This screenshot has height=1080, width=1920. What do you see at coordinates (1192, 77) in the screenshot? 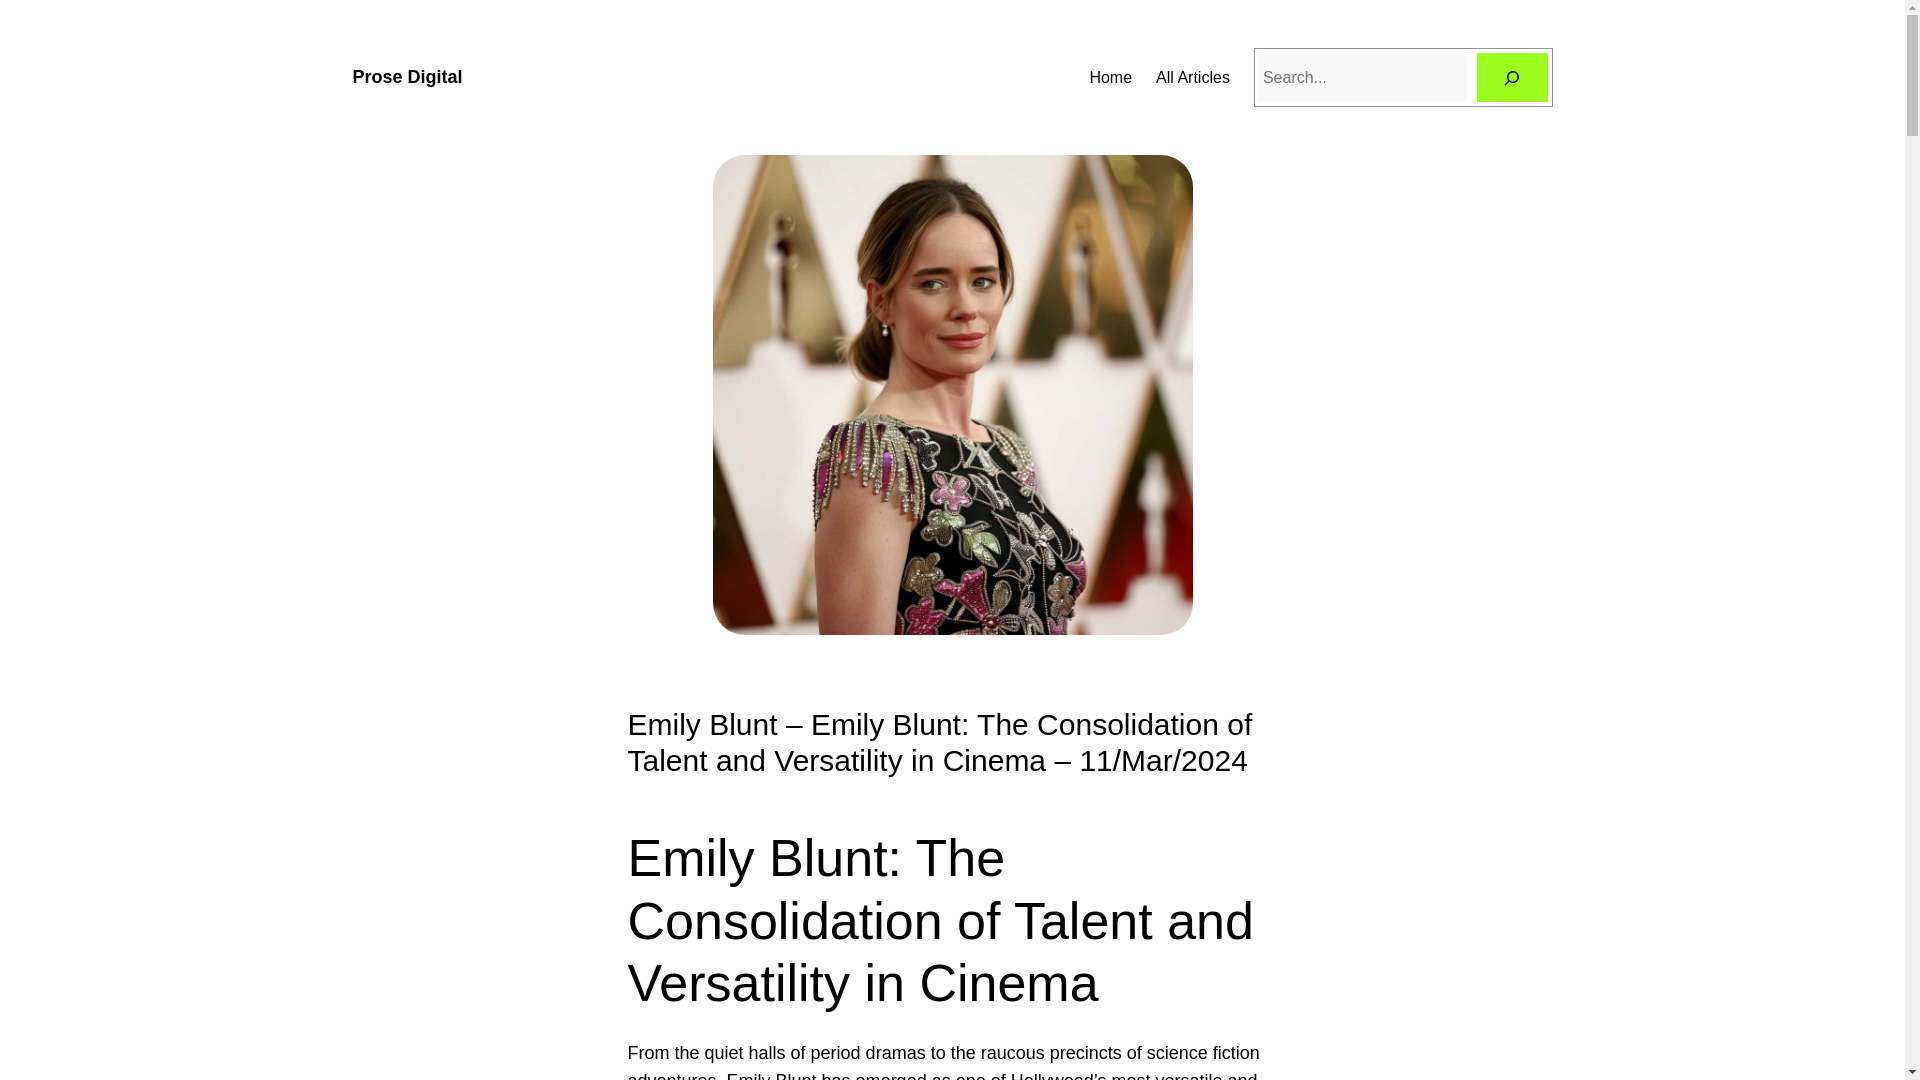
I see `All Articles` at bounding box center [1192, 77].